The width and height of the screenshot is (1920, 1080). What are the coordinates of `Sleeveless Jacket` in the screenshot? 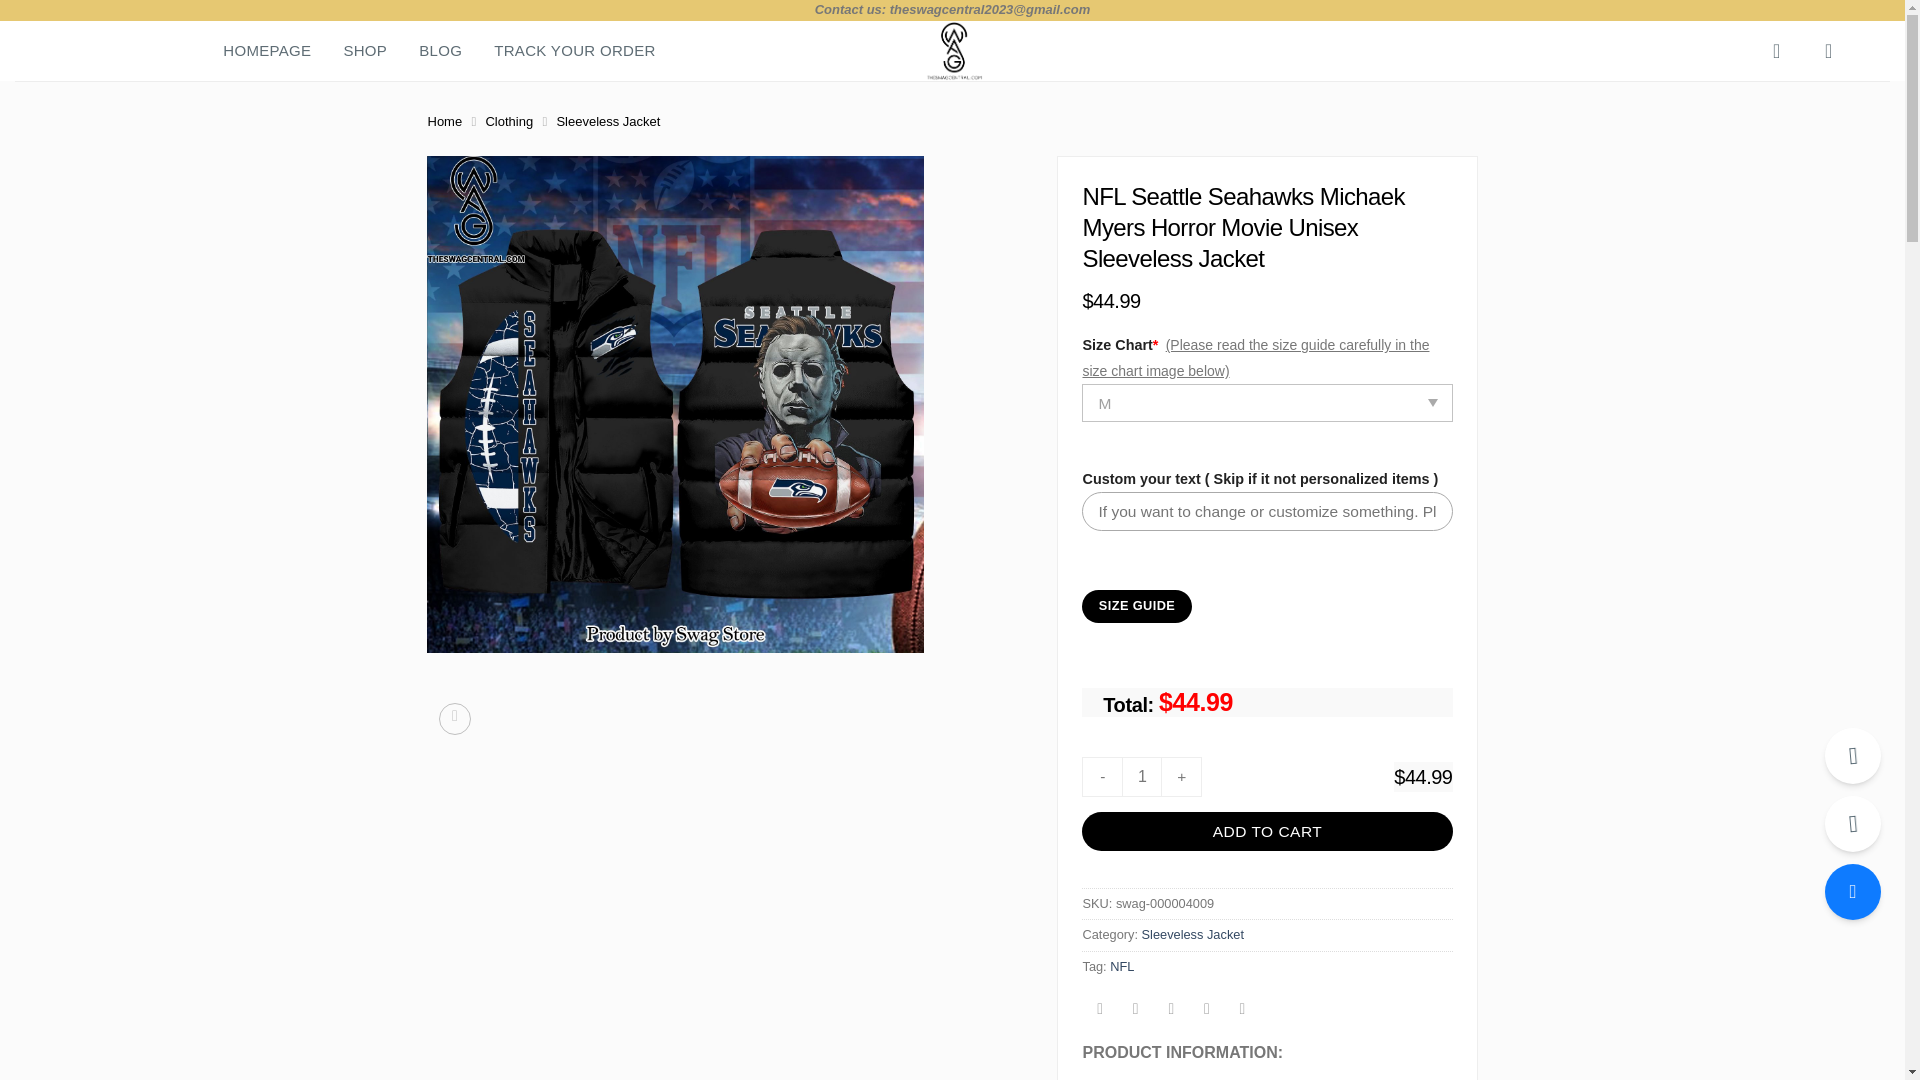 It's located at (608, 121).